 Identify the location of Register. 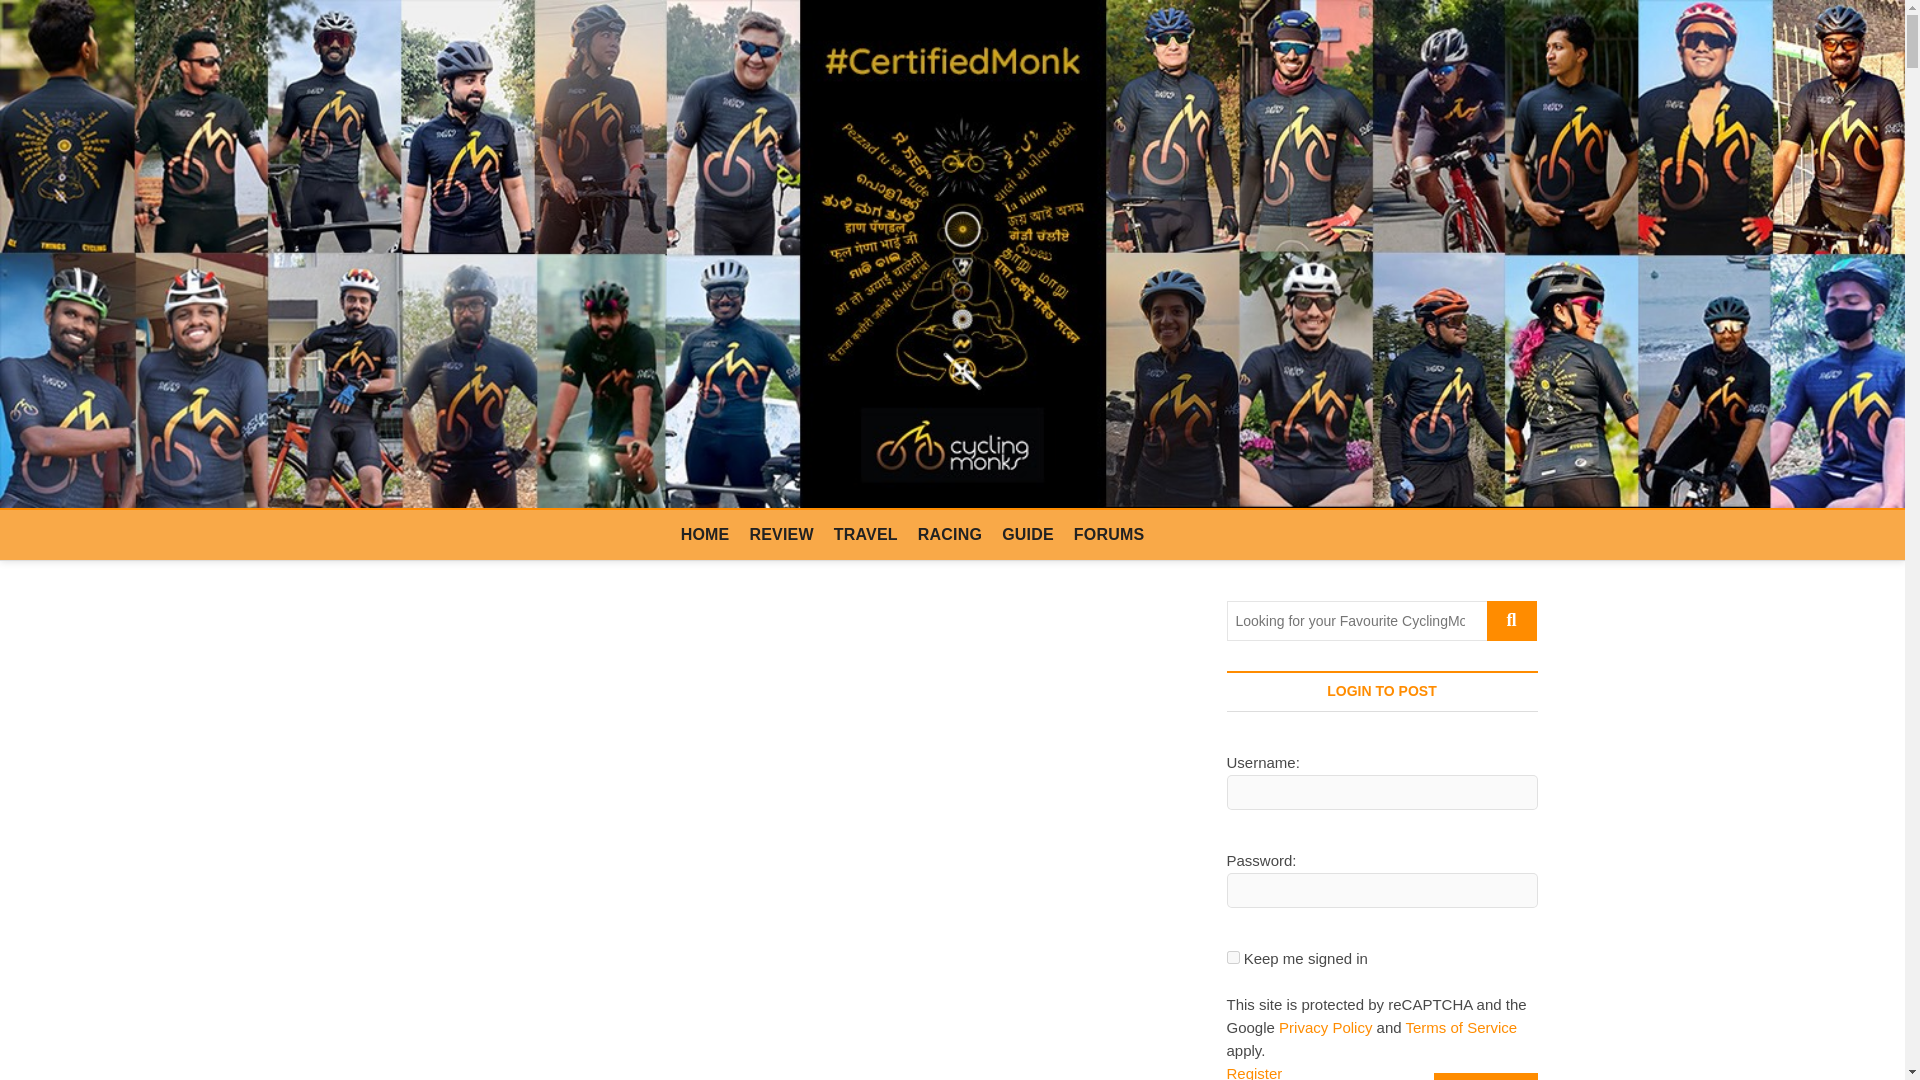
(1254, 1071).